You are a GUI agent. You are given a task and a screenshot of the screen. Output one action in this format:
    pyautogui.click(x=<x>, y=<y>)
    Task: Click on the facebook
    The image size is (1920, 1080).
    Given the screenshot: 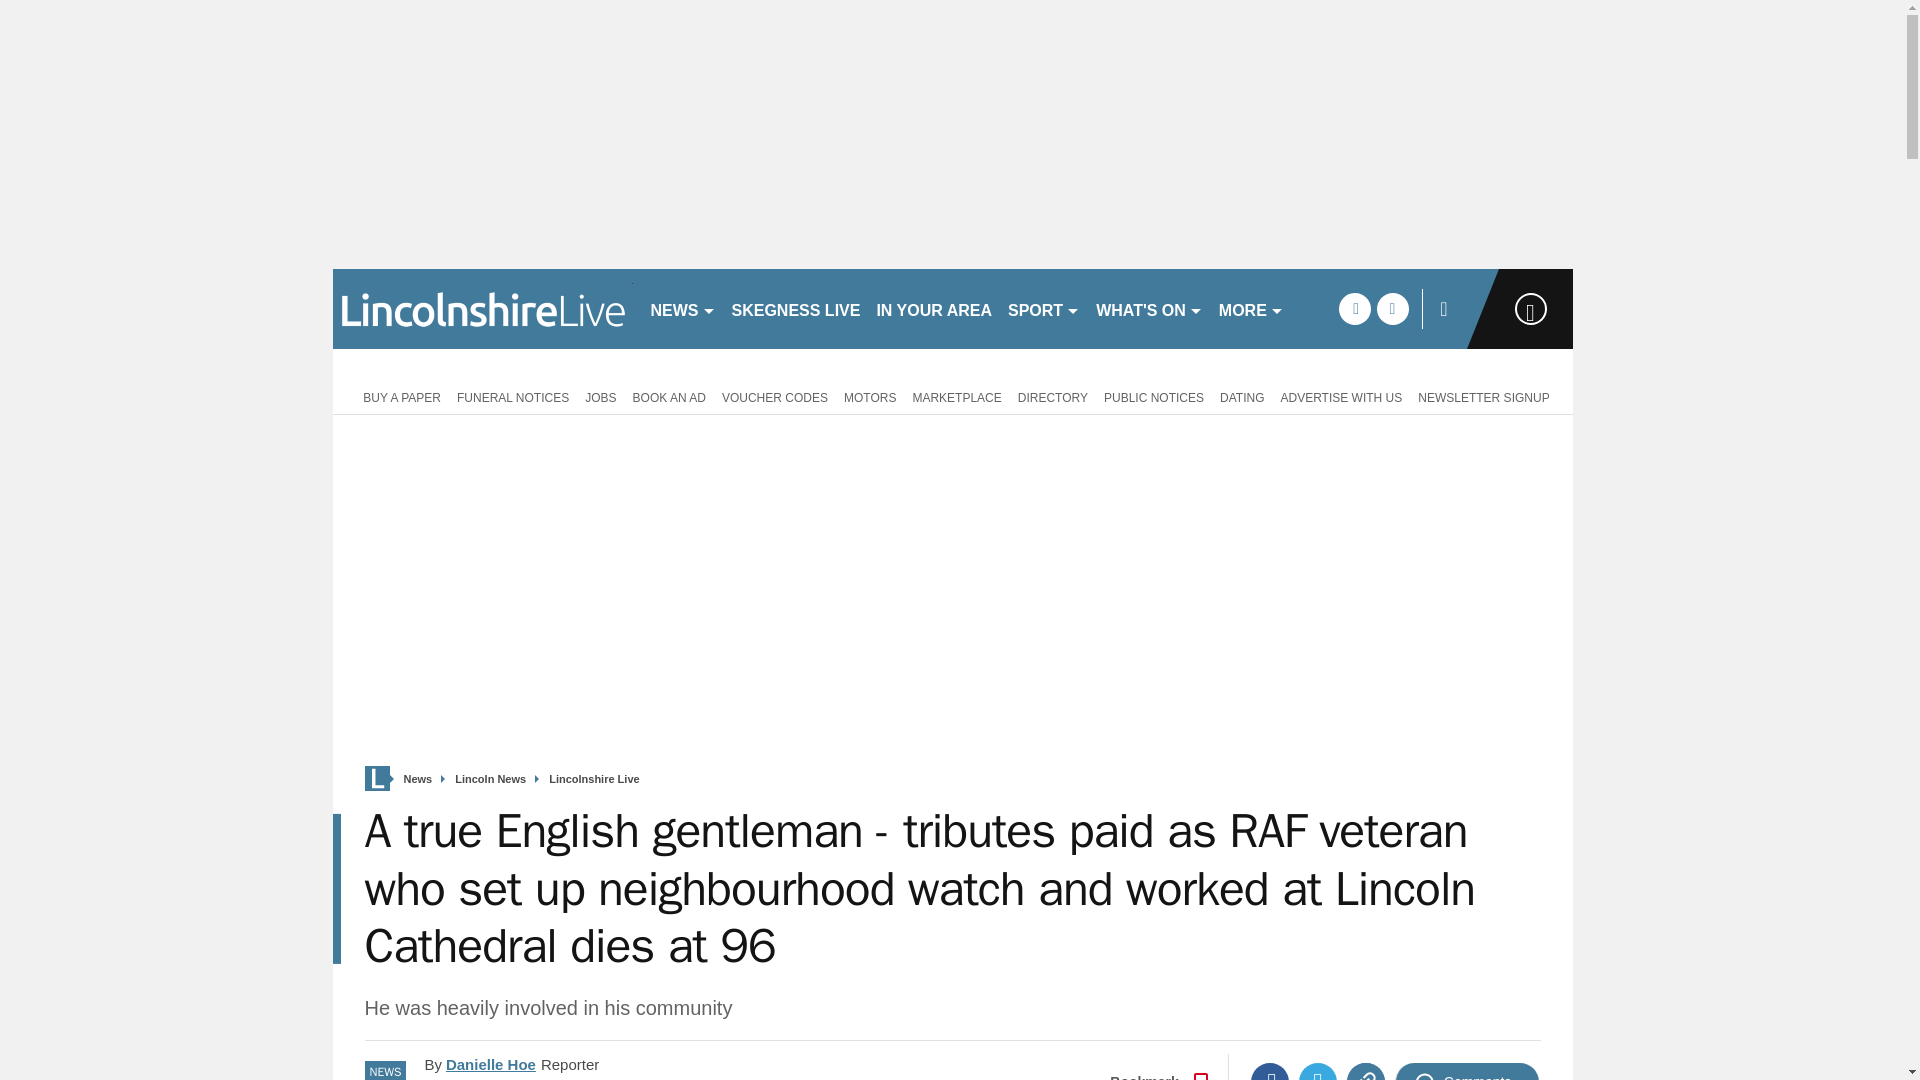 What is the action you would take?
    pyautogui.click(x=1354, y=308)
    